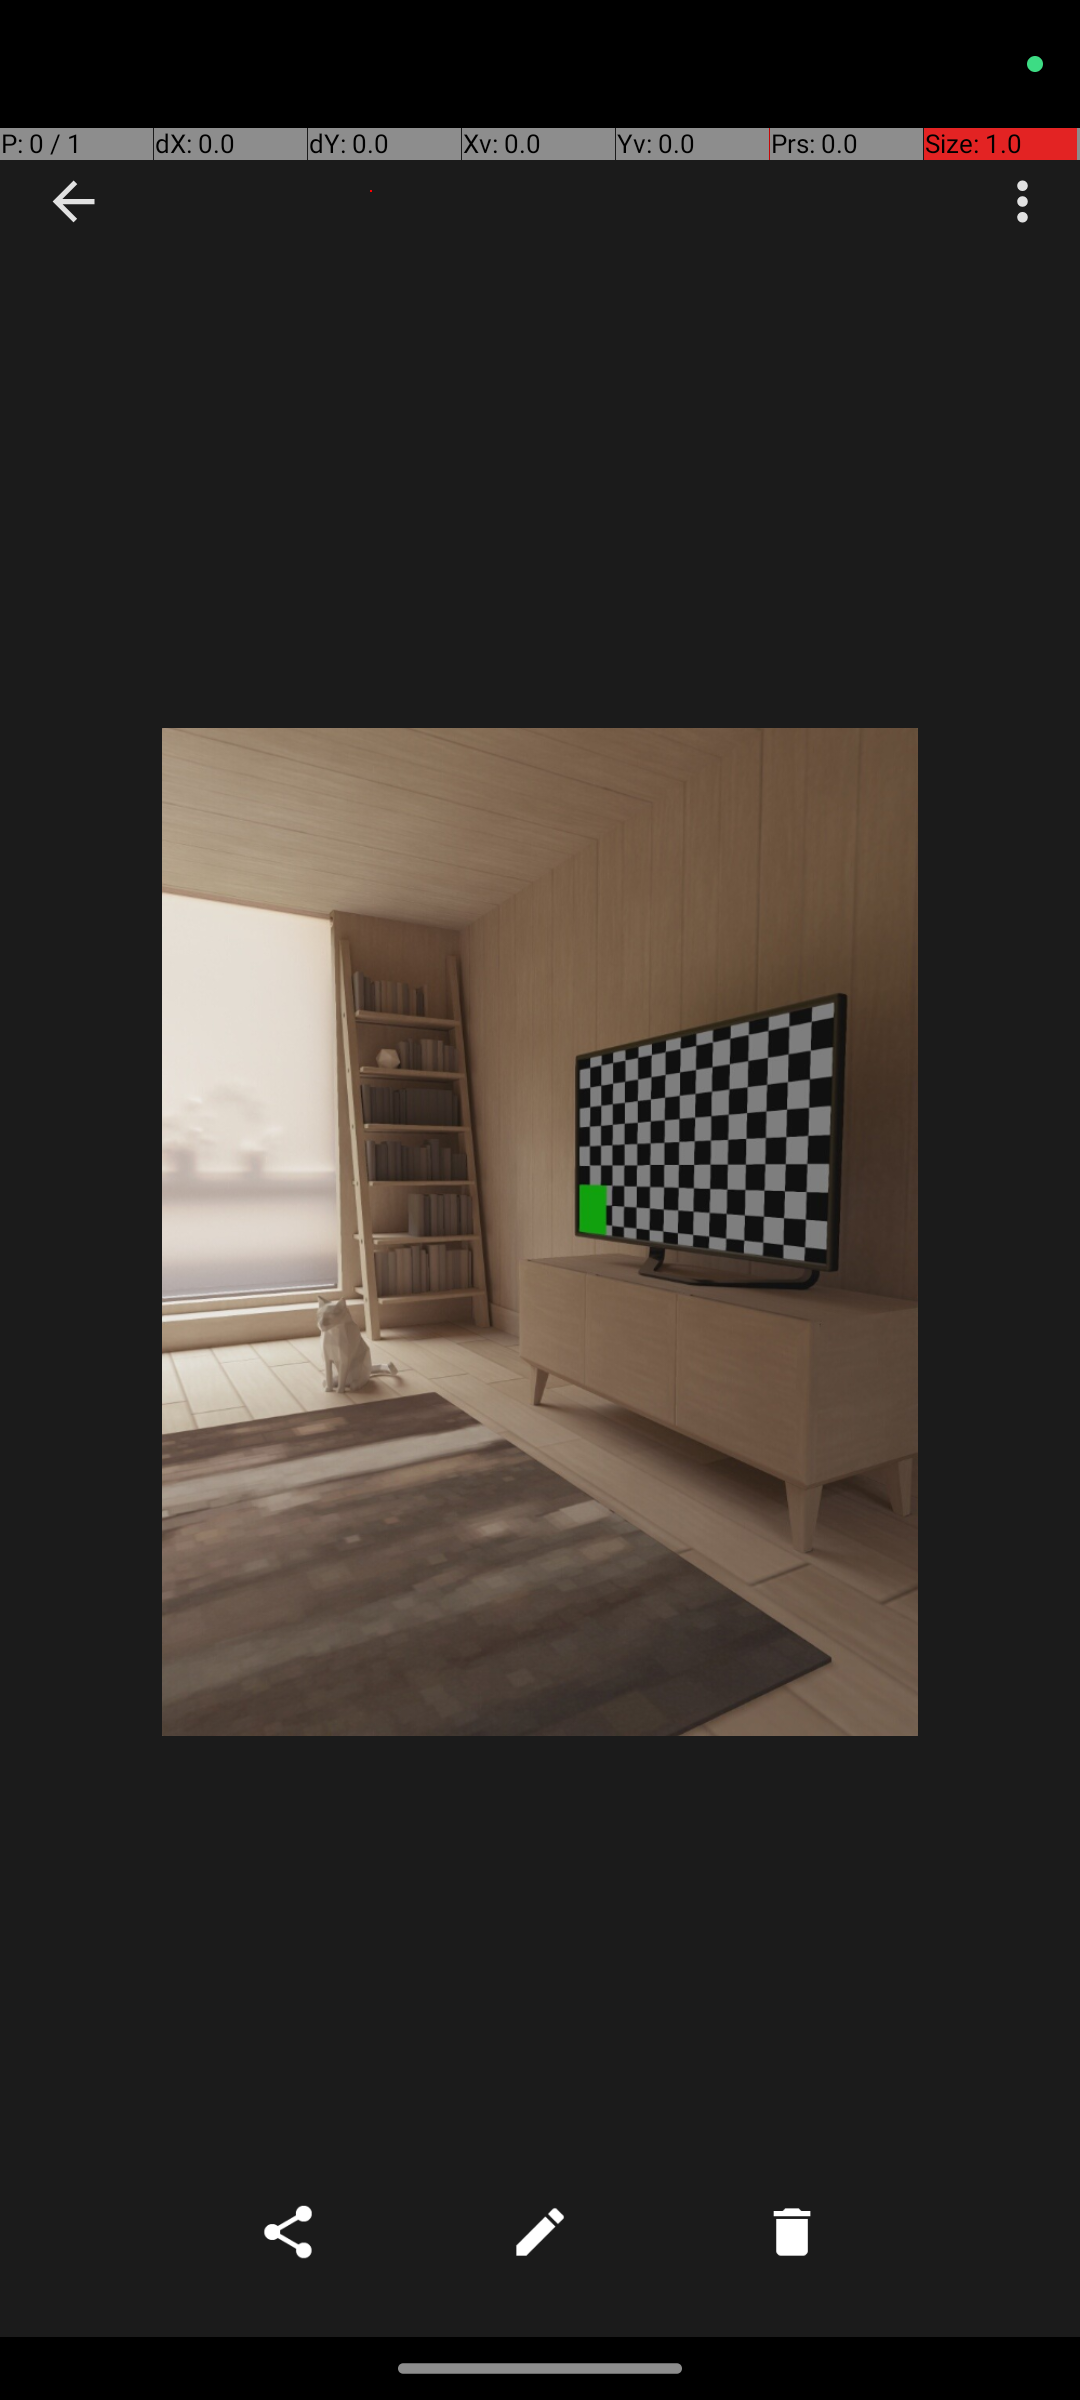 The height and width of the screenshot is (2400, 1080). I want to click on Photo taken on Oct 15, 2023 15:34:07, so click(540, 1232).